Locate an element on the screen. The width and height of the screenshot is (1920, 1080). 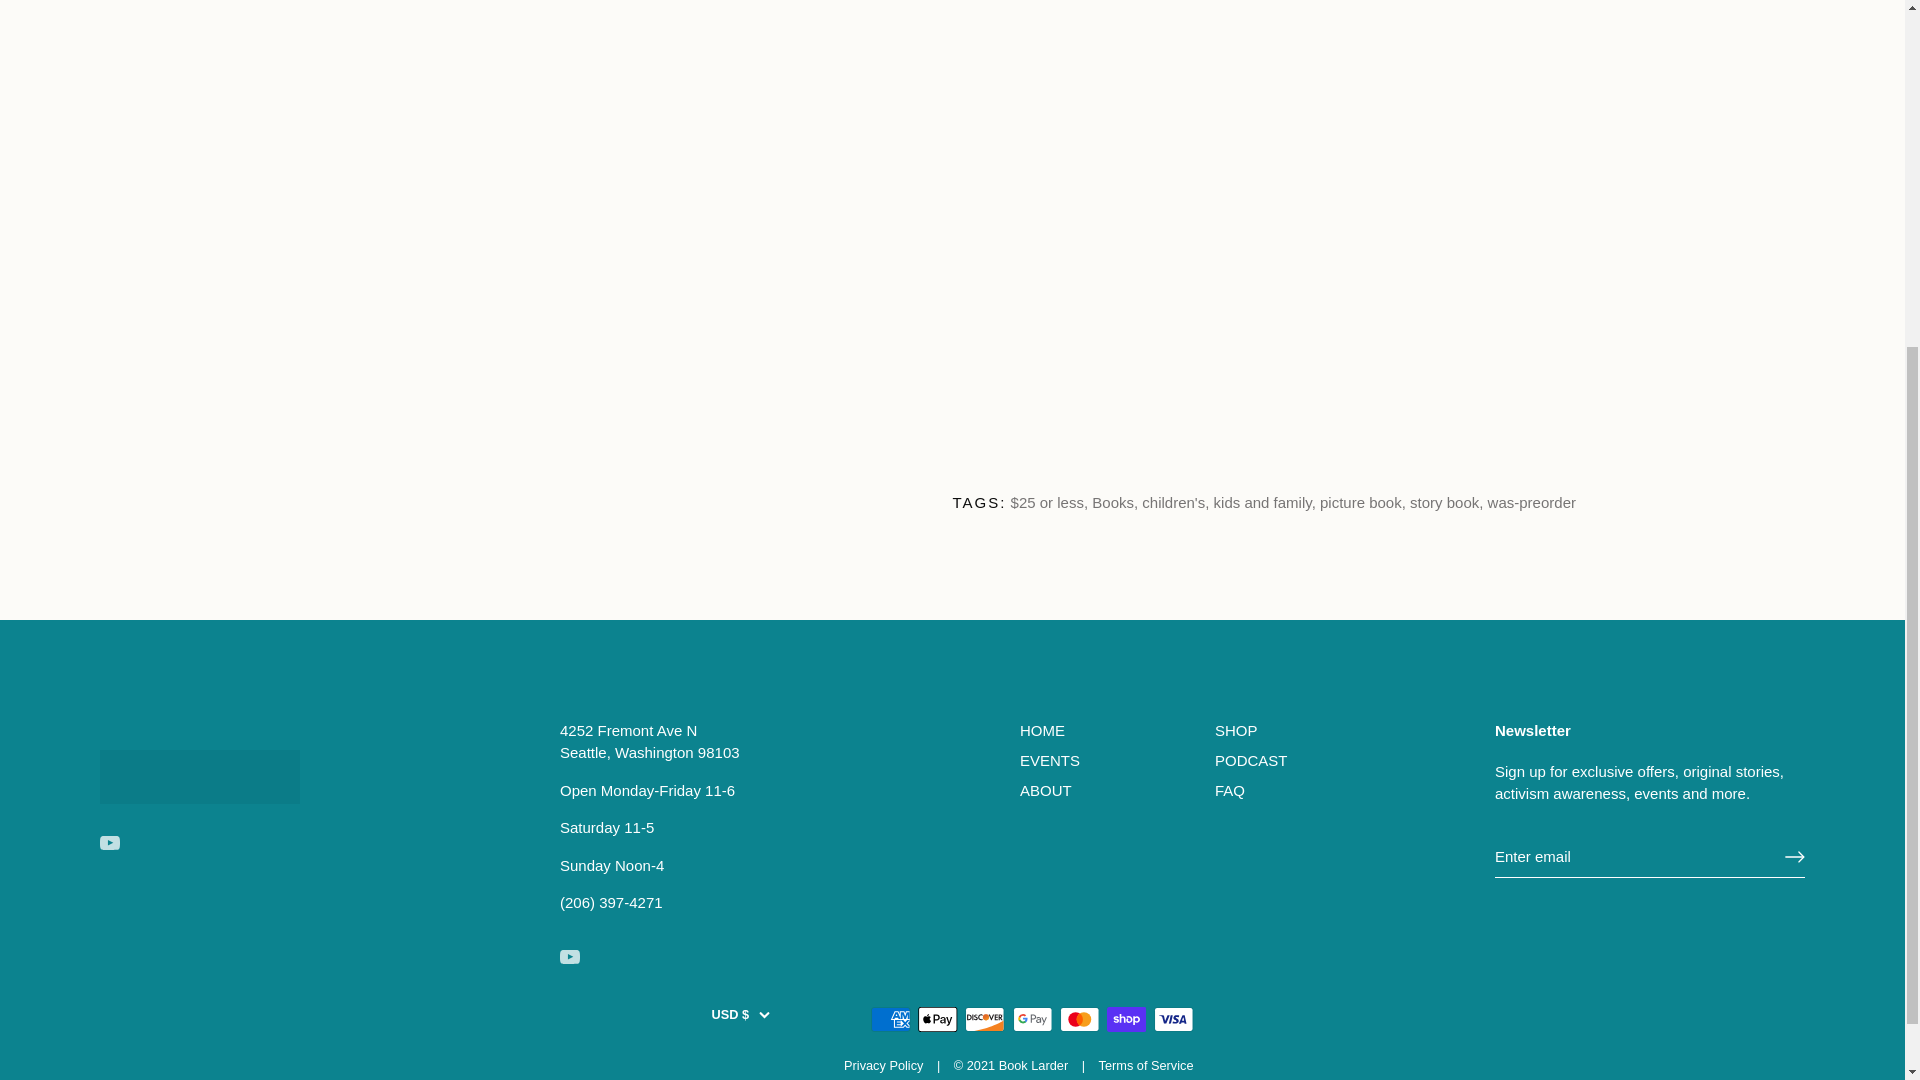
Shop Pay is located at coordinates (1126, 1019).